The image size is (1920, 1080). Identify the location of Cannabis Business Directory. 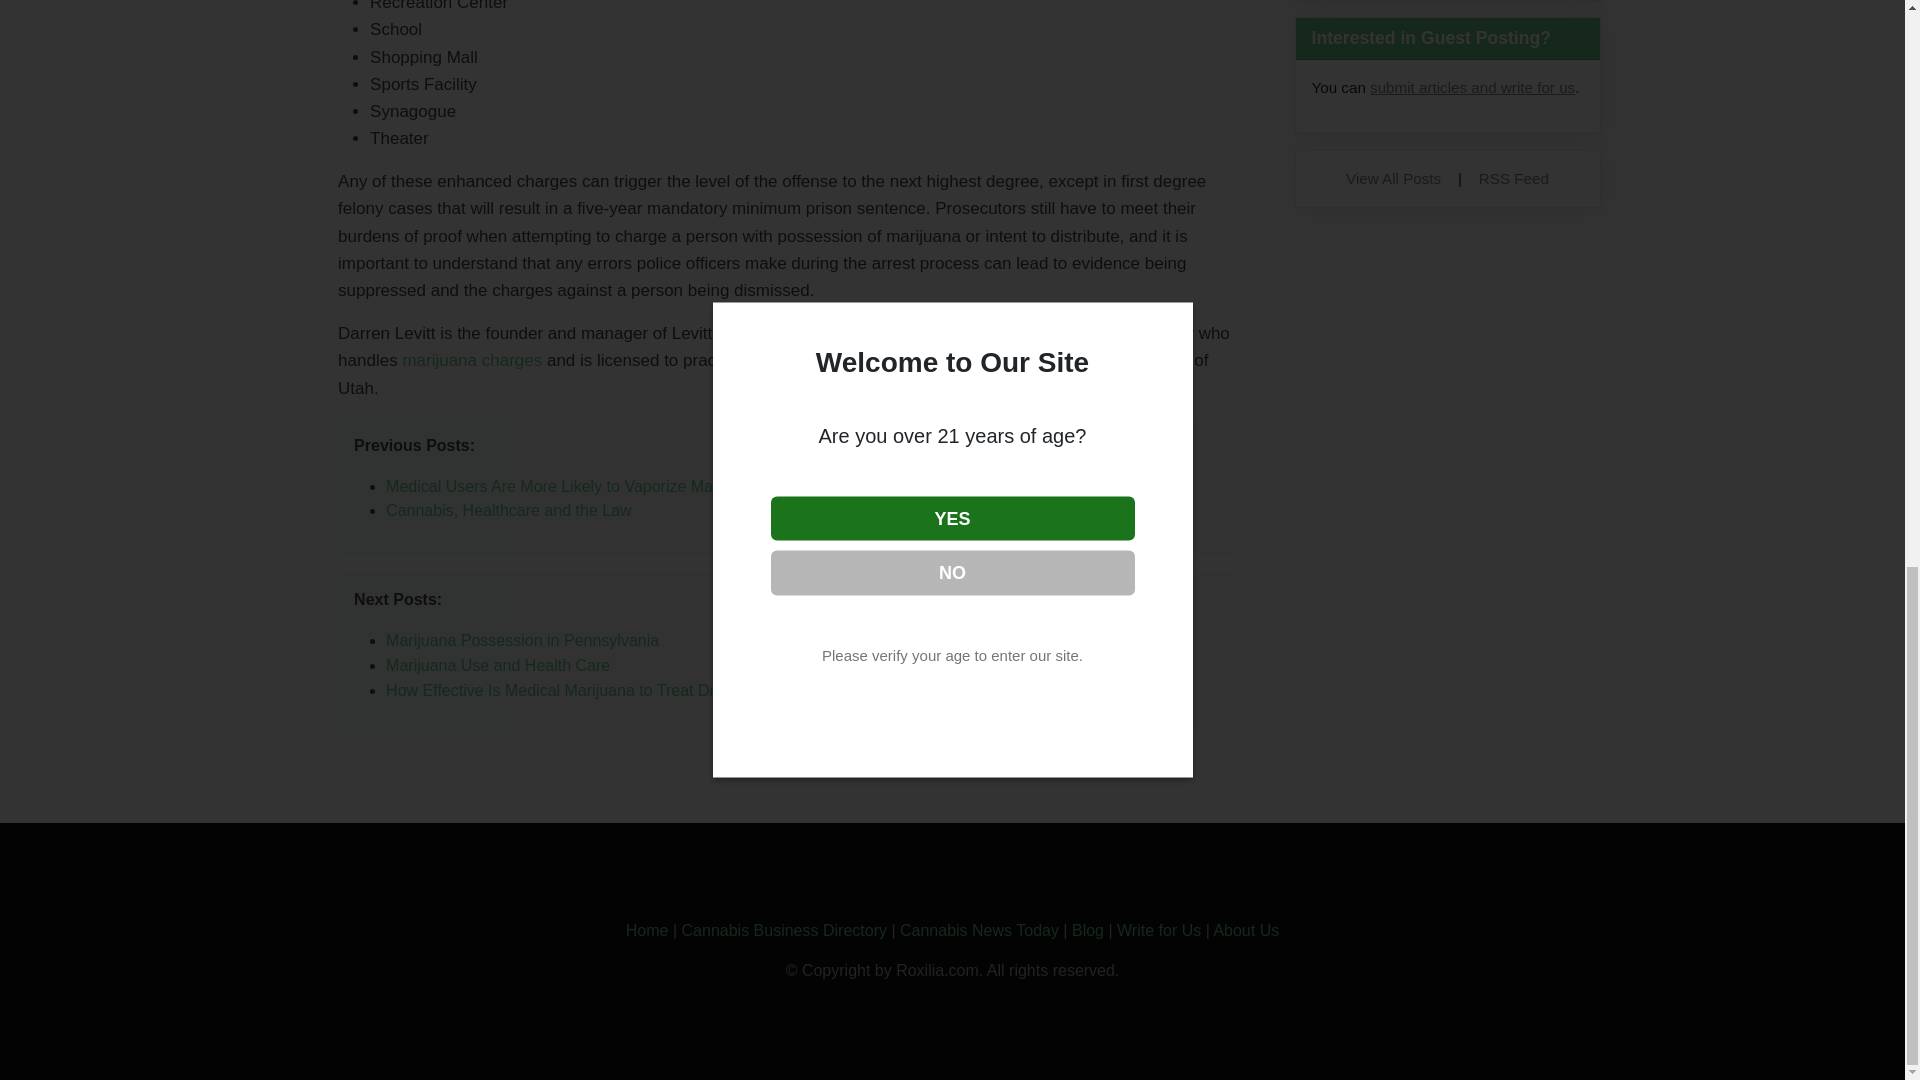
(784, 930).